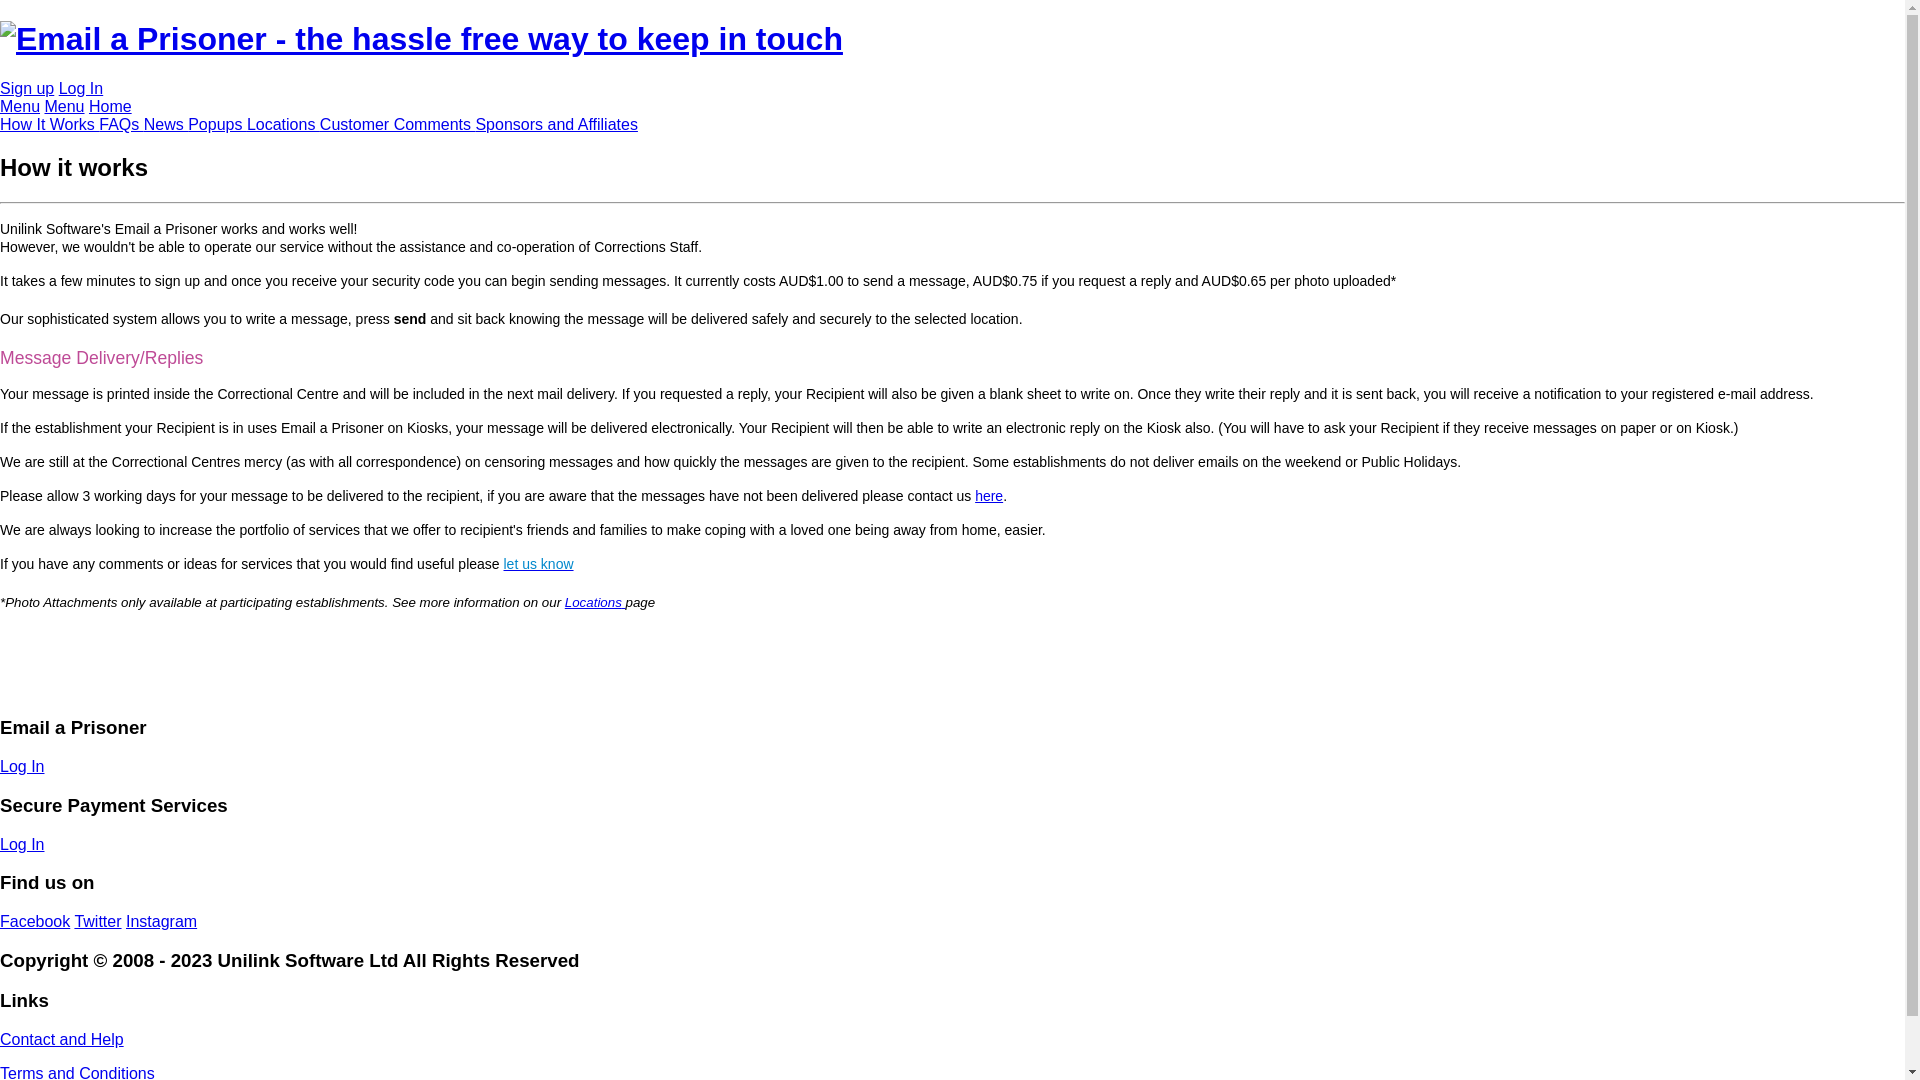 This screenshot has width=1920, height=1080. What do you see at coordinates (596, 602) in the screenshot?
I see `Locations` at bounding box center [596, 602].